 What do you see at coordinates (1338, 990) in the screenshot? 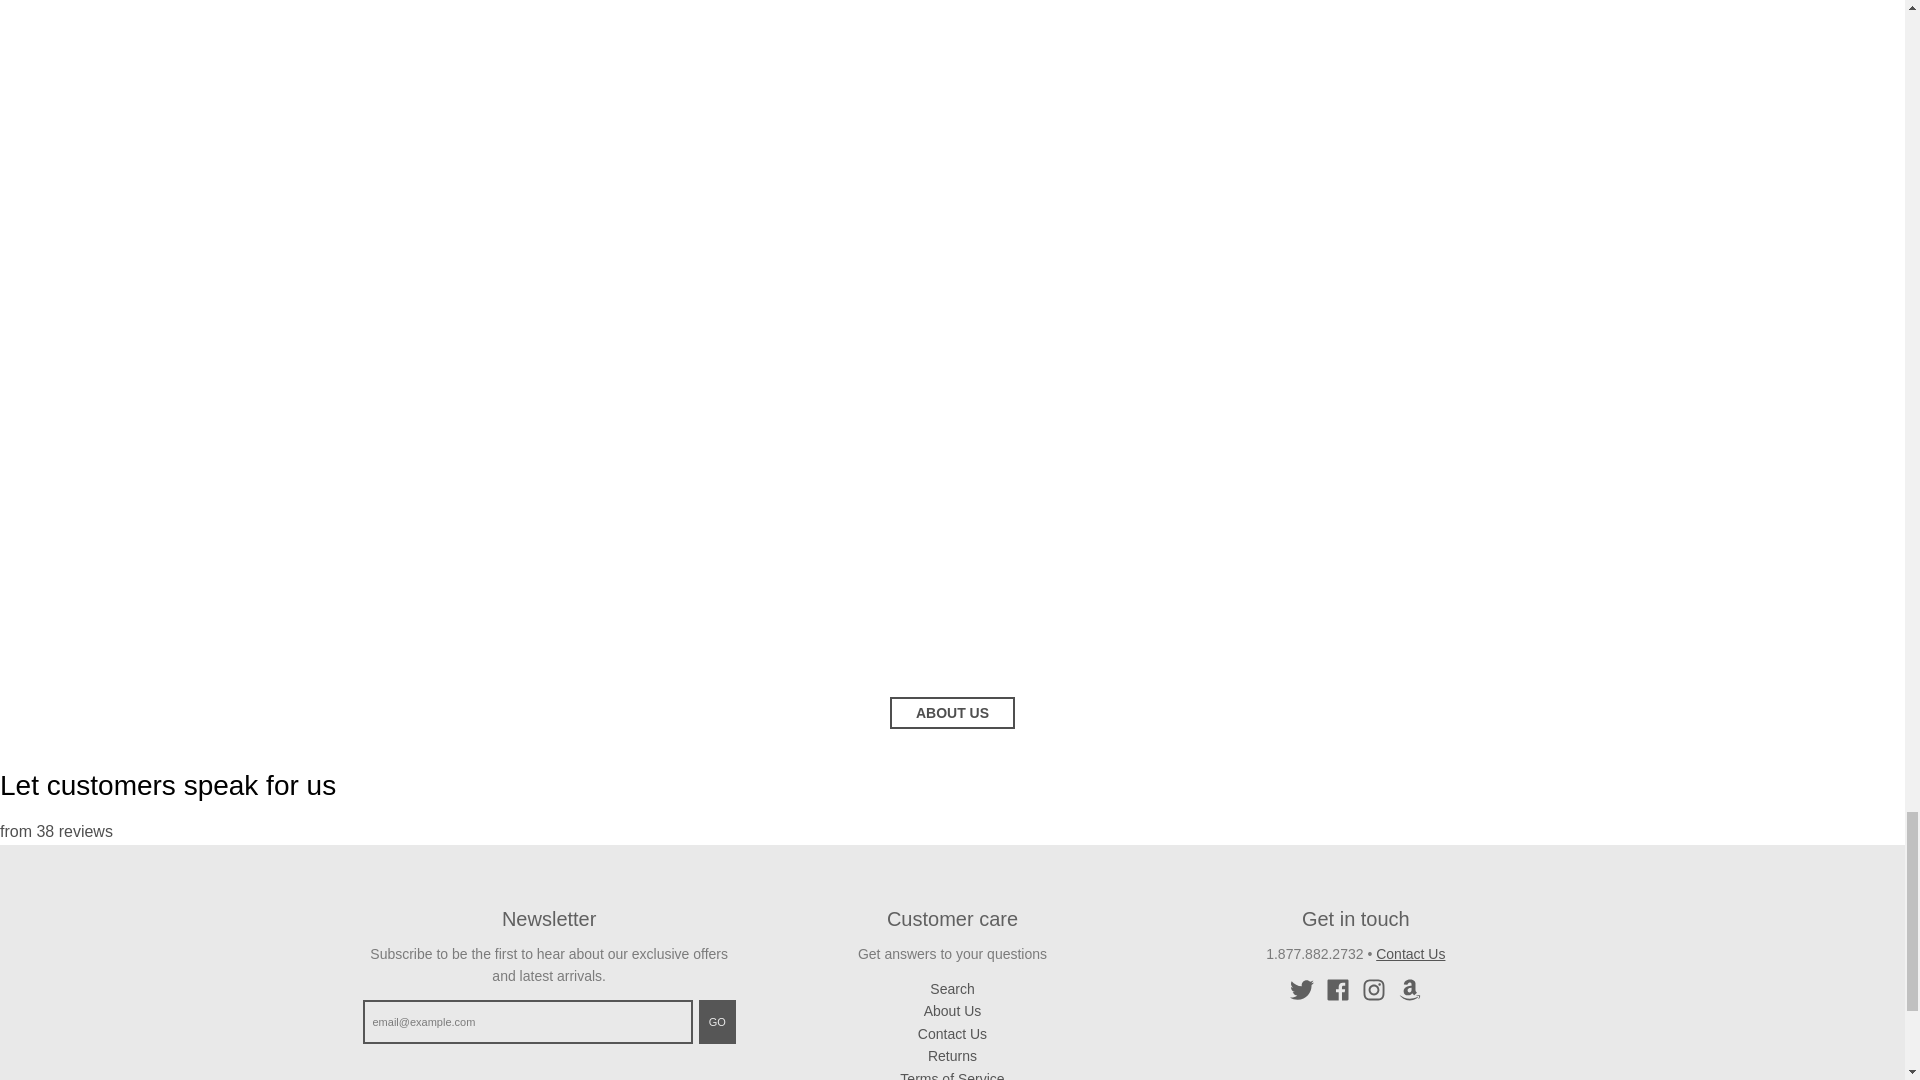
I see `Facebook - UVCareUSA` at bounding box center [1338, 990].